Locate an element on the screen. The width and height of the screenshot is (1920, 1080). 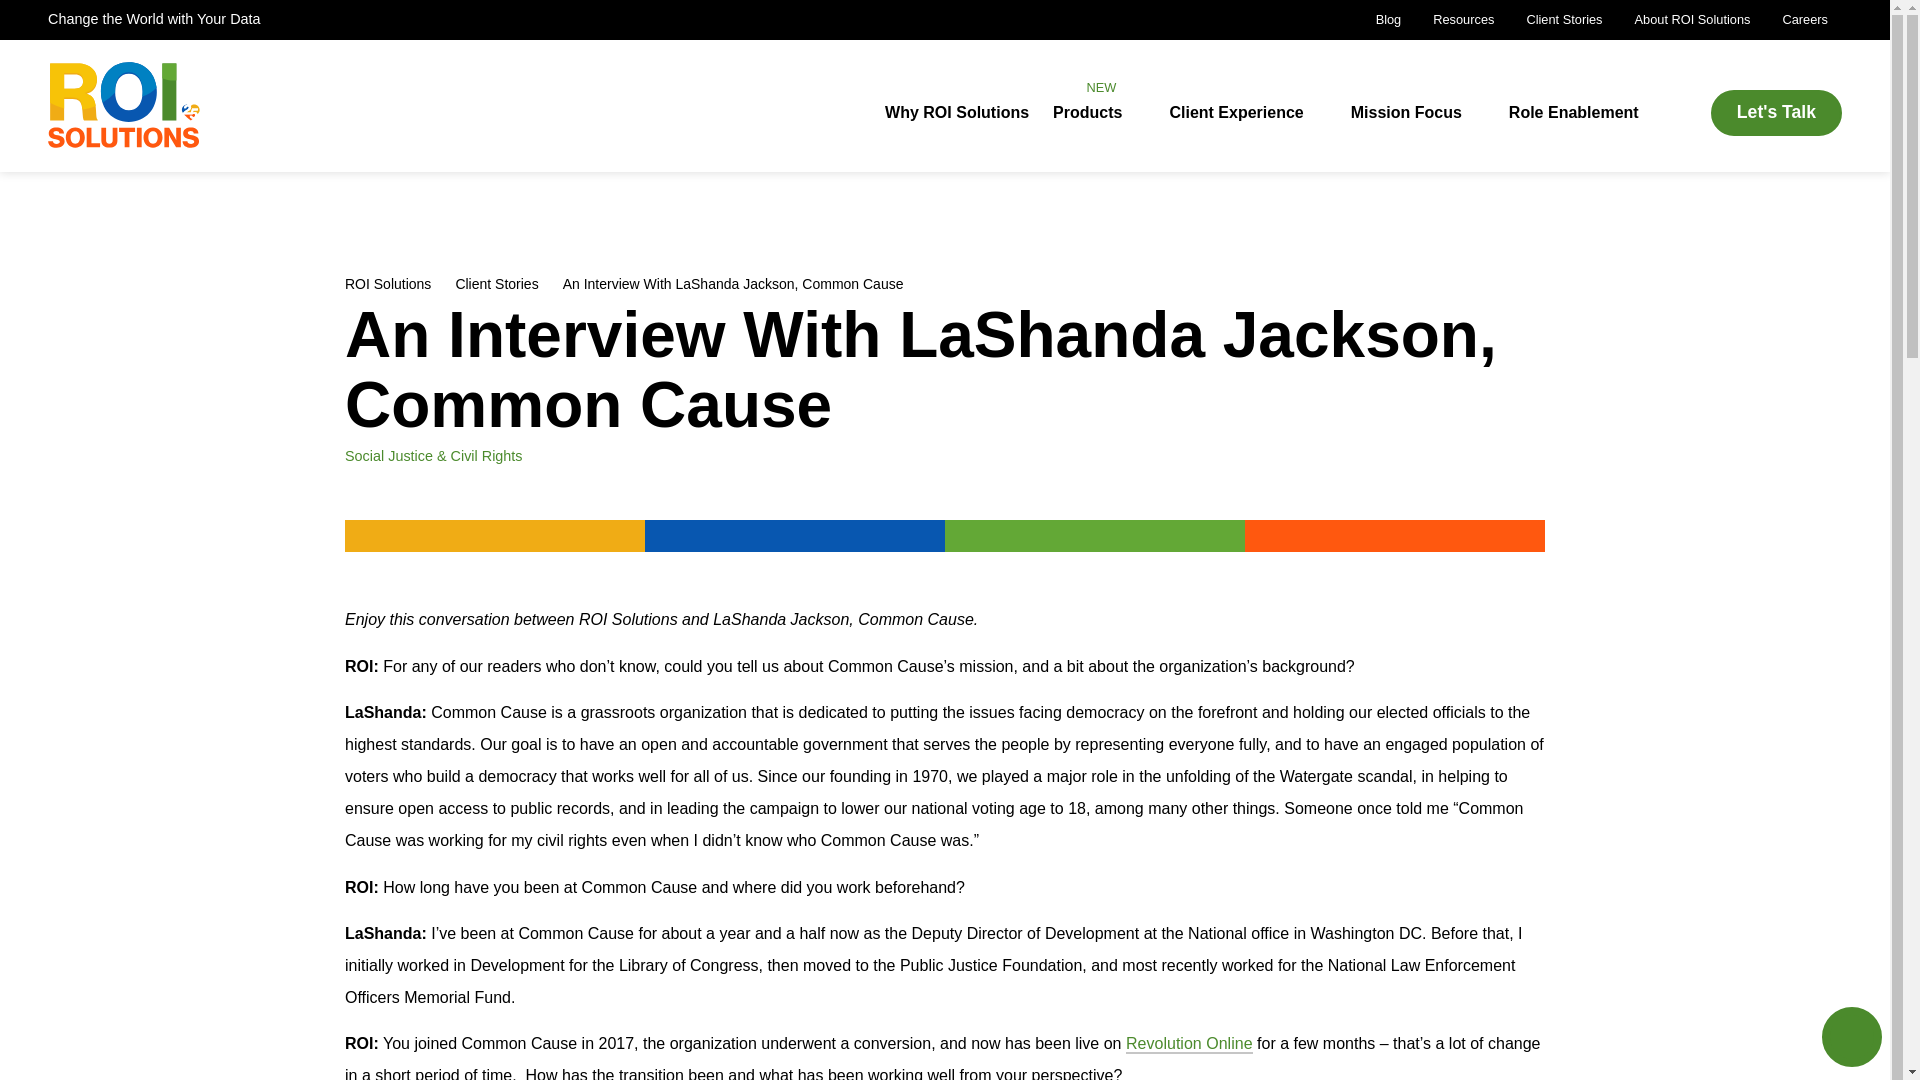
Why ROI Solutions is located at coordinates (1692, 20).